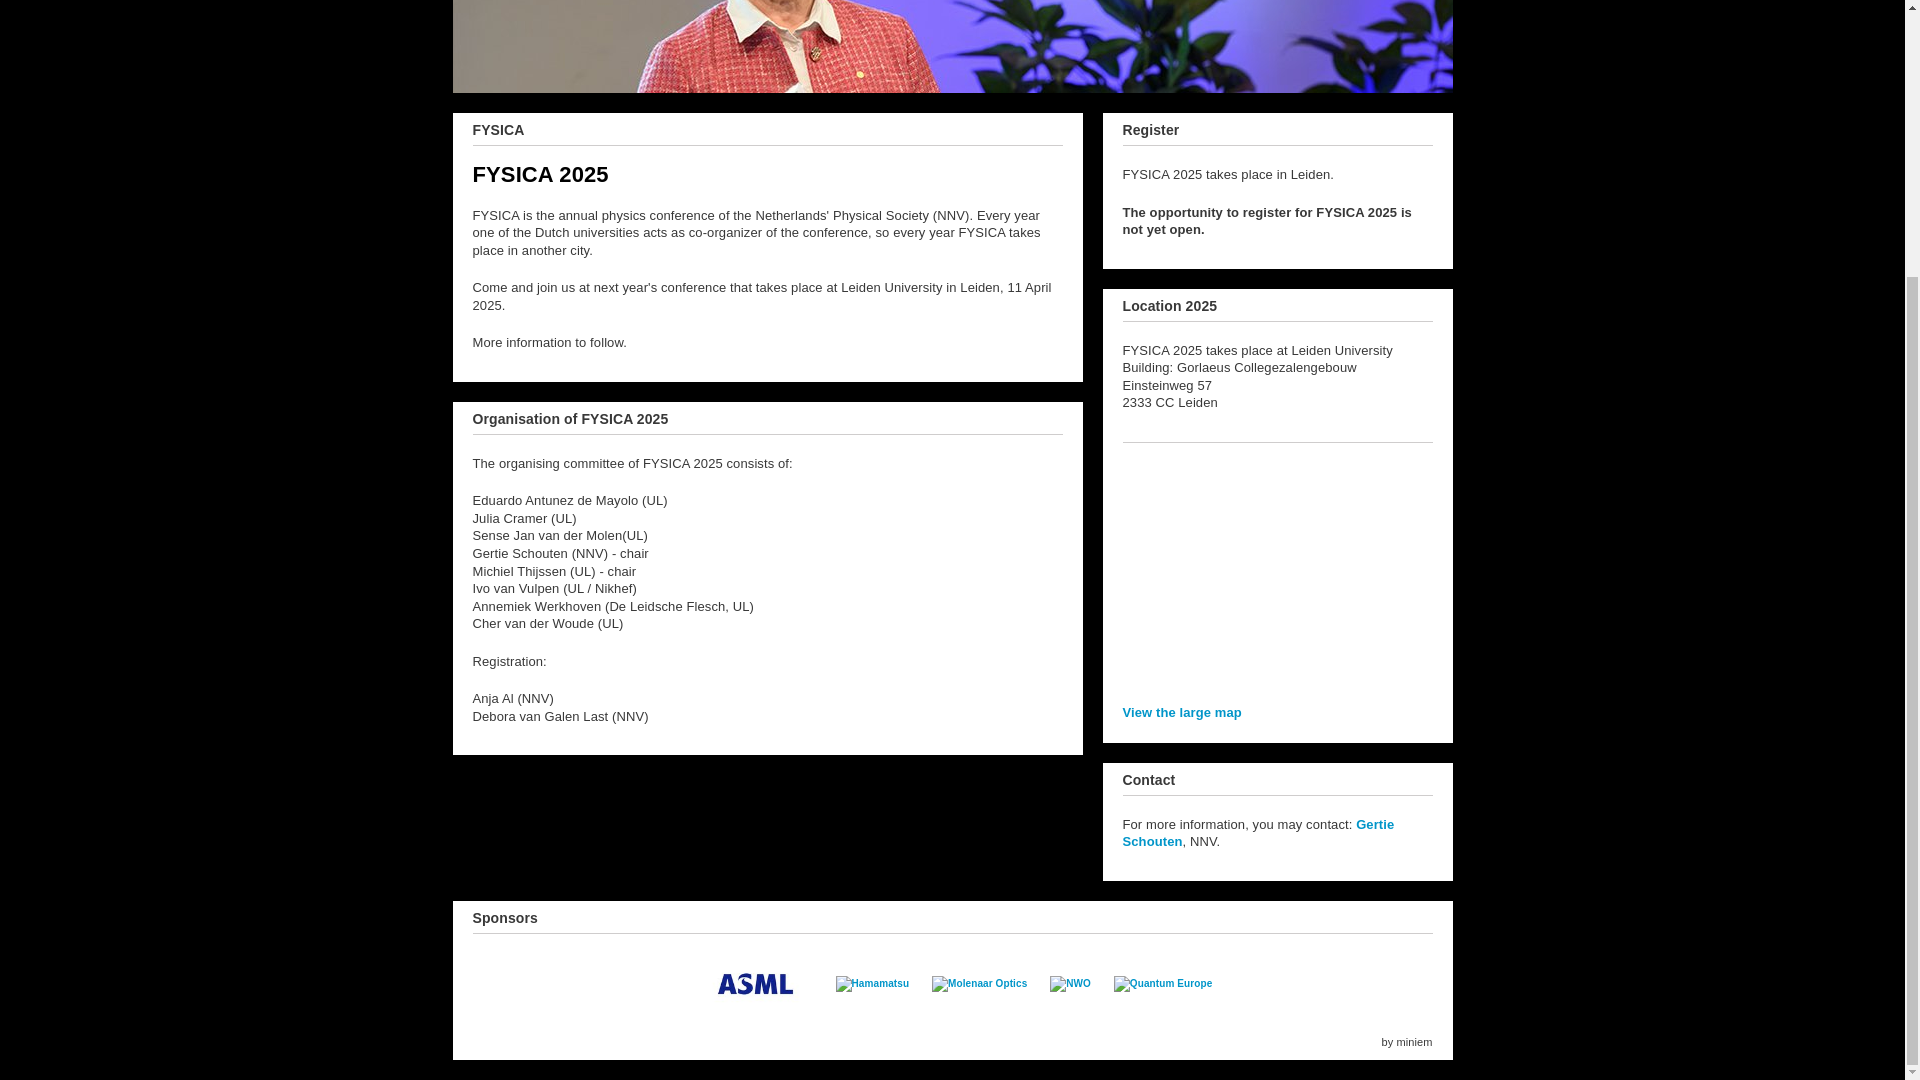 This screenshot has width=1920, height=1080. Describe the element at coordinates (1406, 1041) in the screenshot. I see `by miniem` at that location.